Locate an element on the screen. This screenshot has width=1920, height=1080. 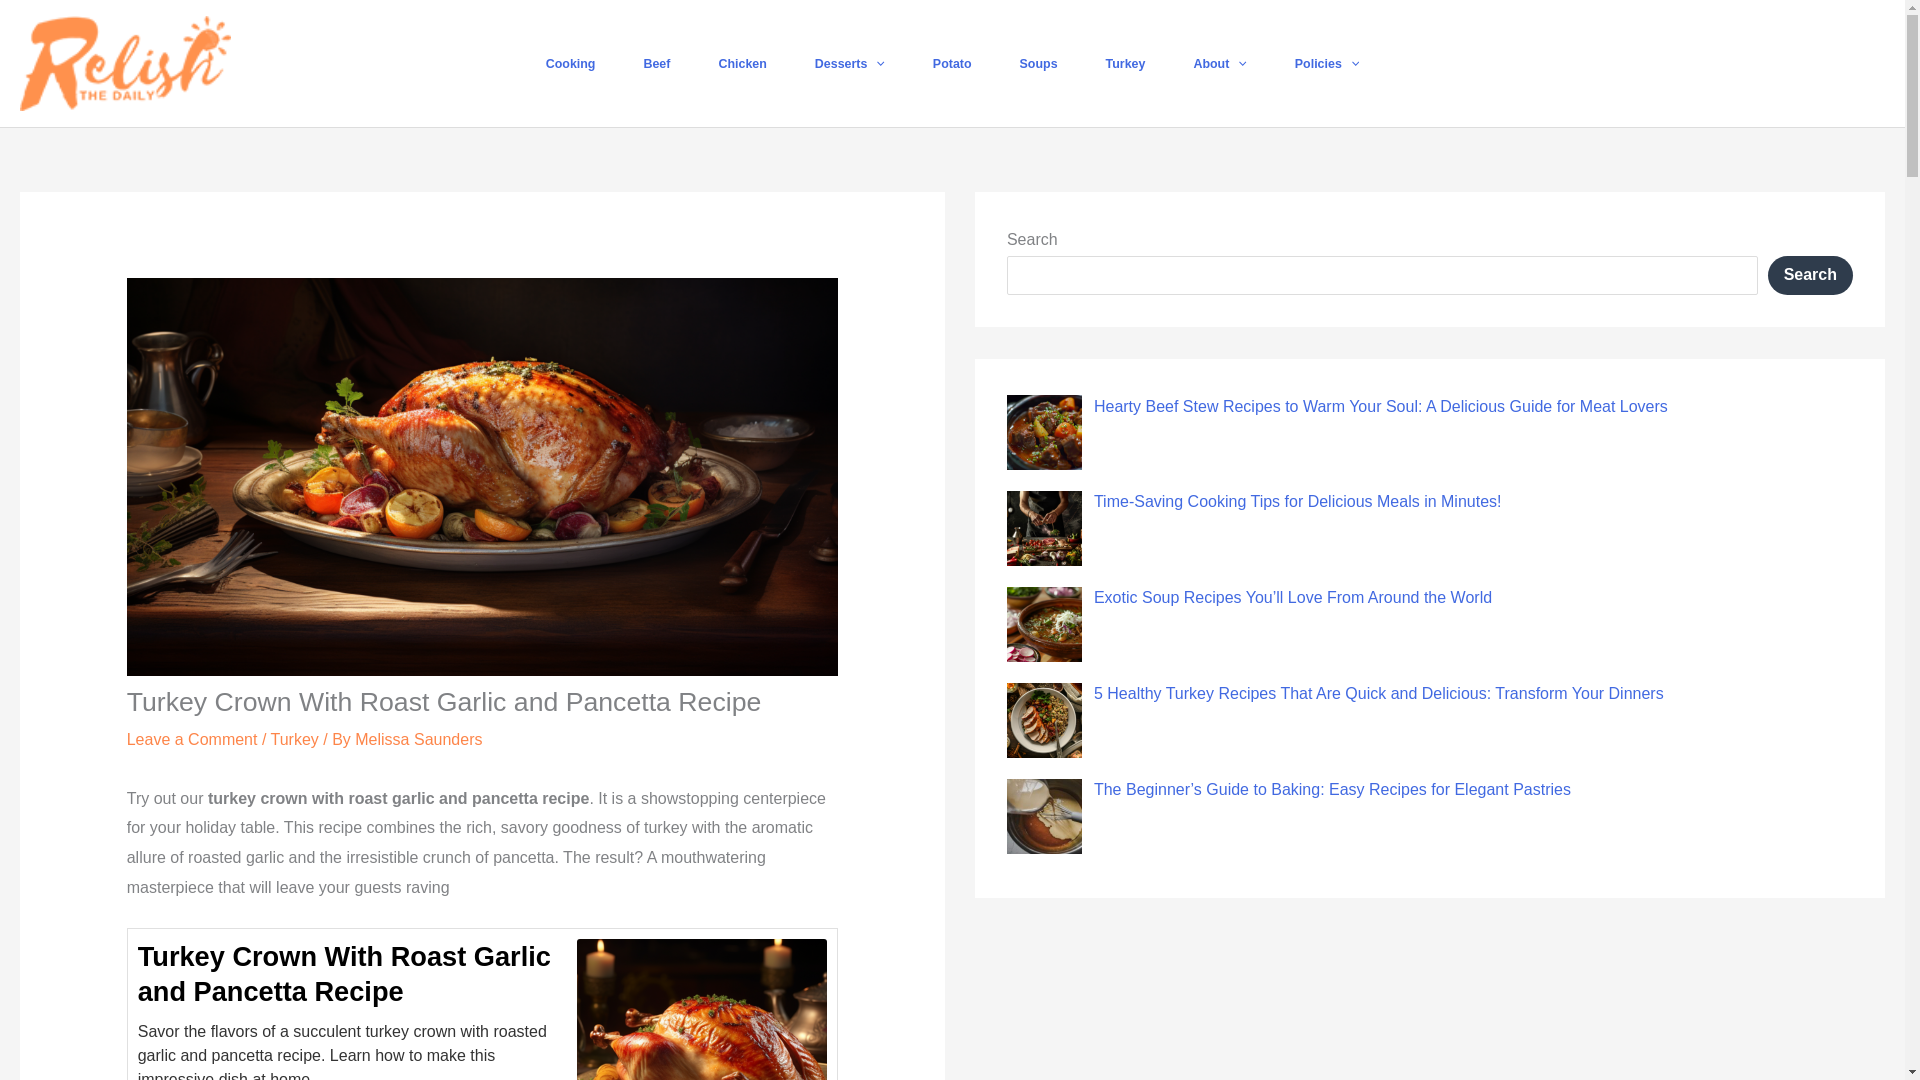
View all posts by Melissa Saunders is located at coordinates (418, 740).